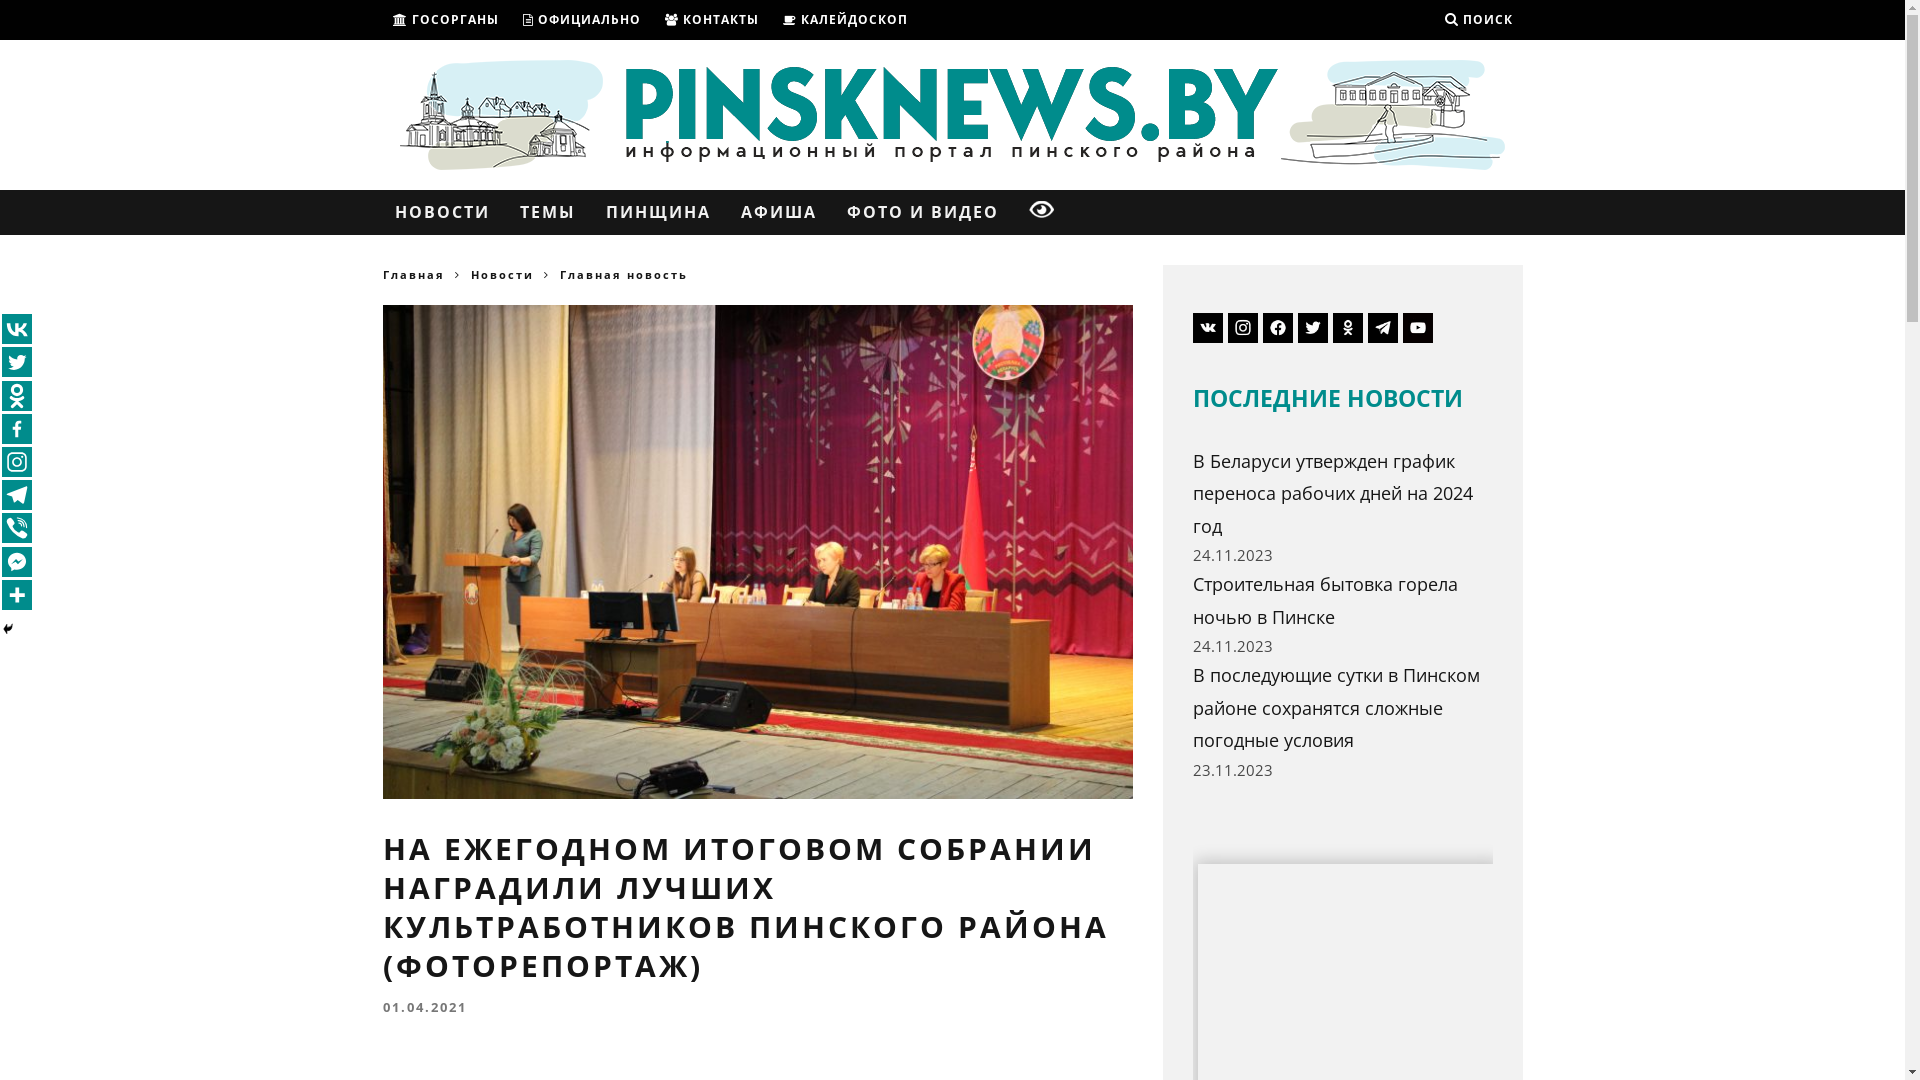 This screenshot has height=1080, width=1920. What do you see at coordinates (17, 595) in the screenshot?
I see `More` at bounding box center [17, 595].